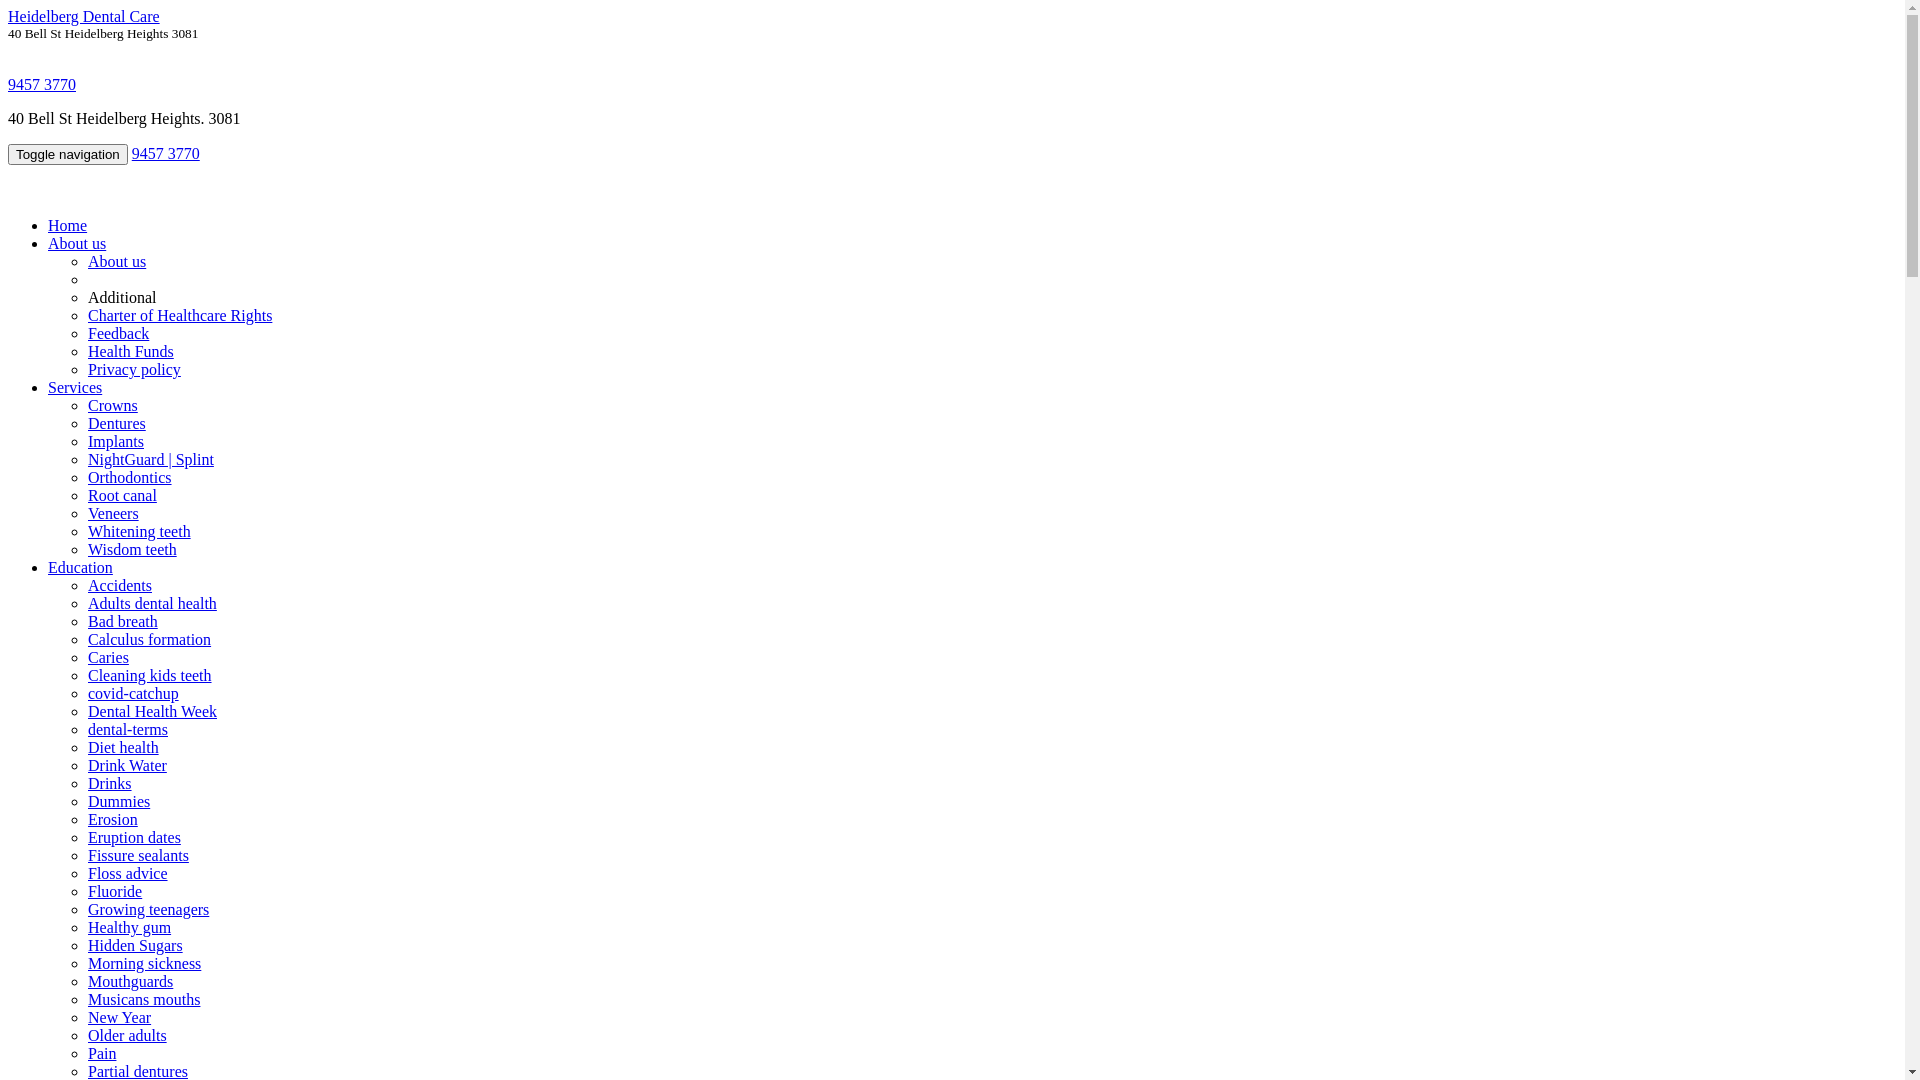  Describe the element at coordinates (166, 154) in the screenshot. I see `9457 3770` at that location.